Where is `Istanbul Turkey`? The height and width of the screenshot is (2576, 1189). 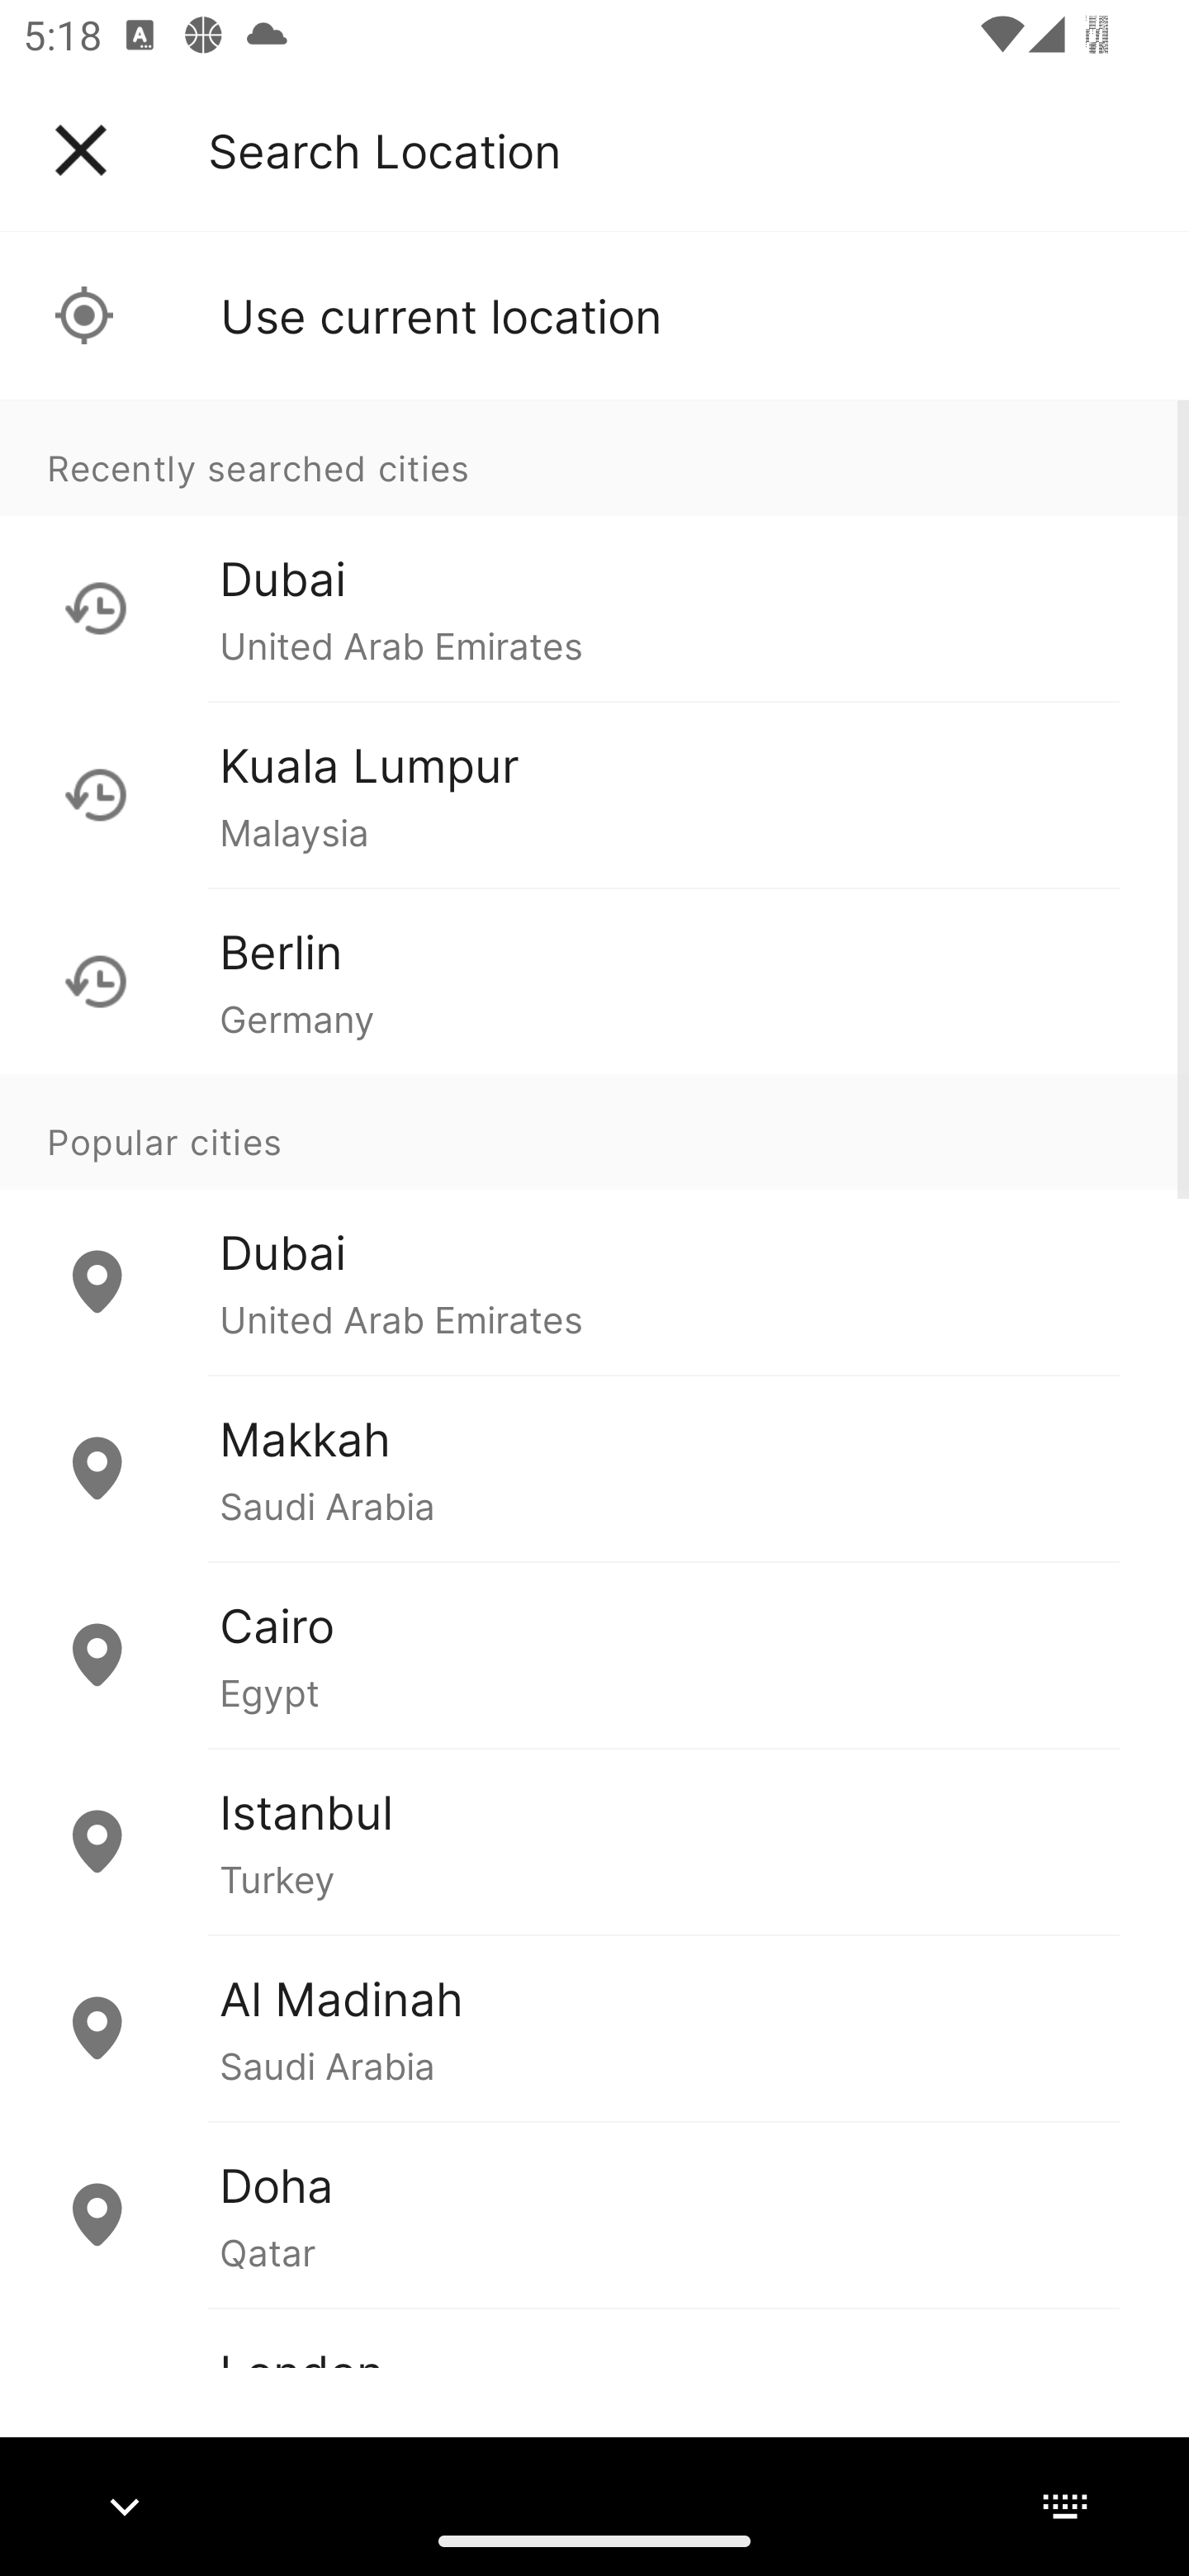 Istanbul Turkey is located at coordinates (594, 1841).